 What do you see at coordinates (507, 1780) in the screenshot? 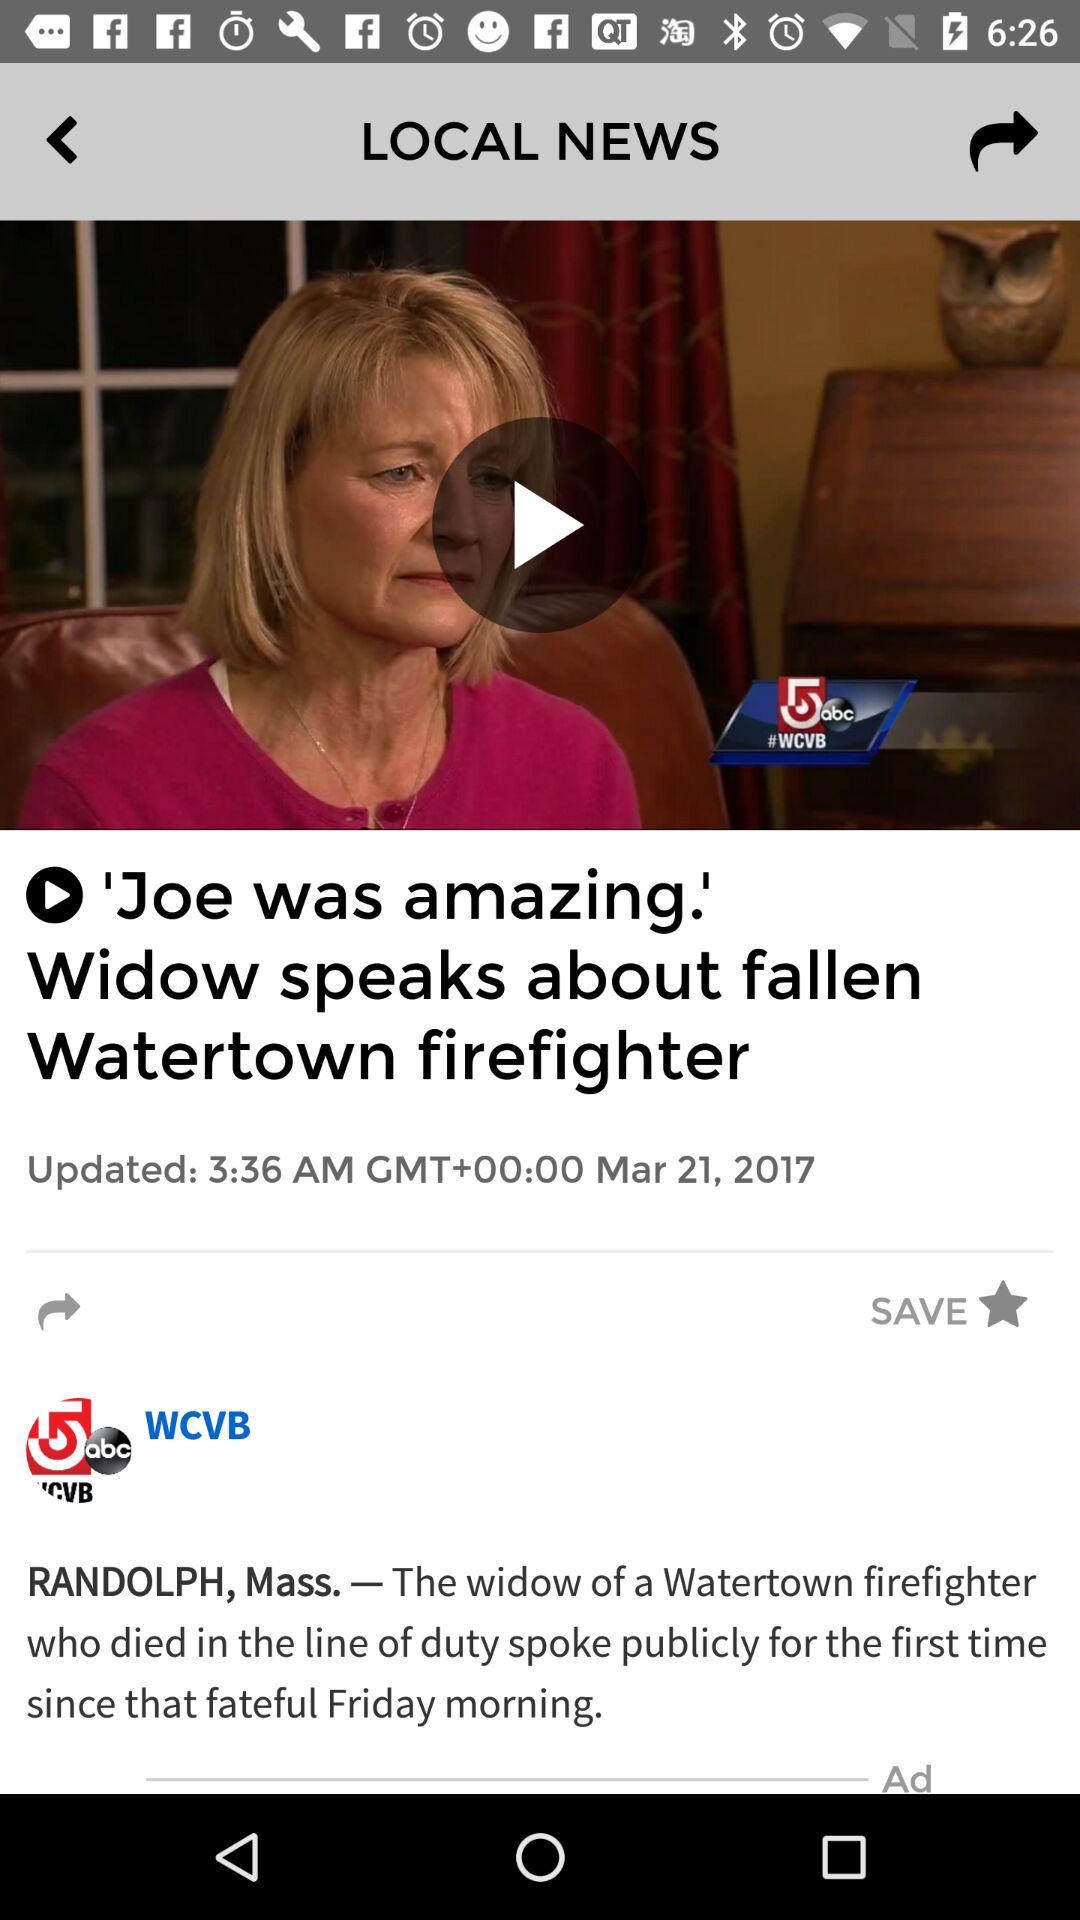
I see `turn on item to the left of ad icon` at bounding box center [507, 1780].